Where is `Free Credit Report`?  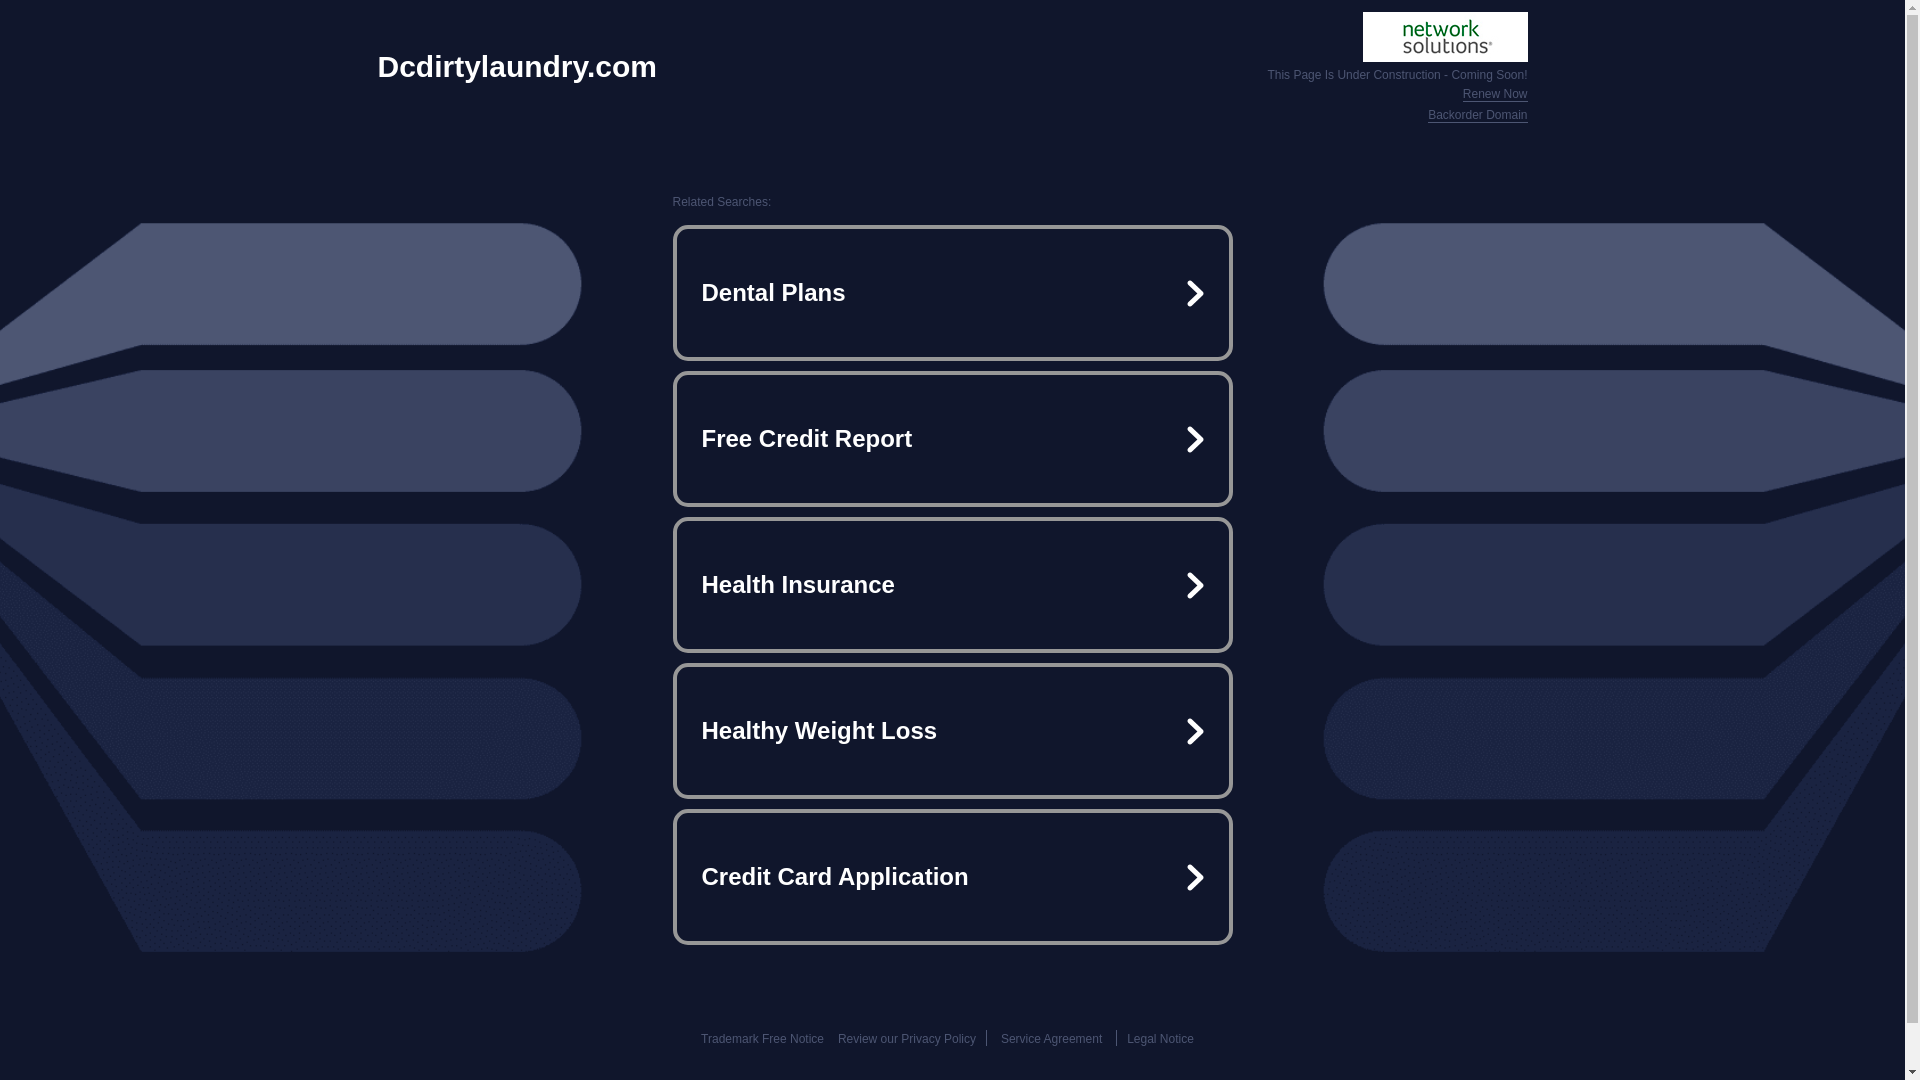 Free Credit Report is located at coordinates (952, 438).